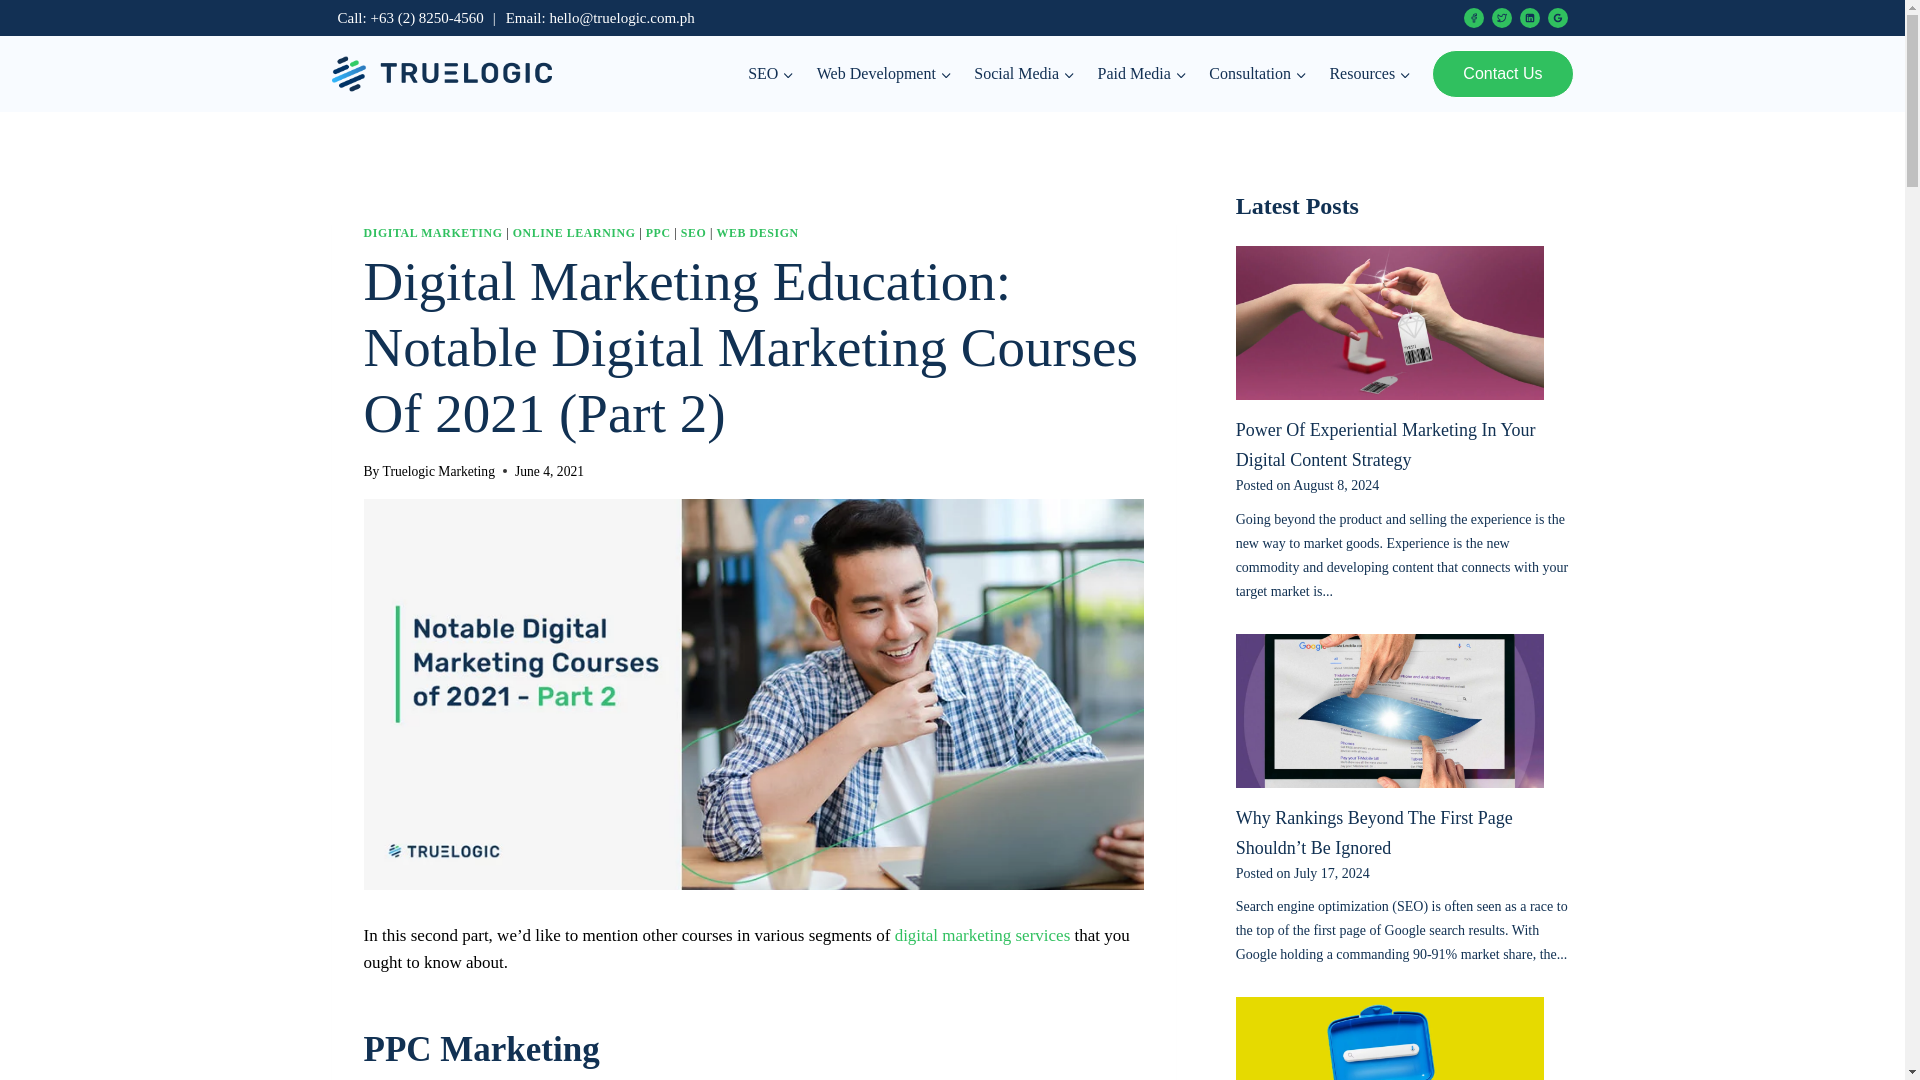 This screenshot has width=1920, height=1080. Describe the element at coordinates (1258, 74) in the screenshot. I see `Consultation` at that location.